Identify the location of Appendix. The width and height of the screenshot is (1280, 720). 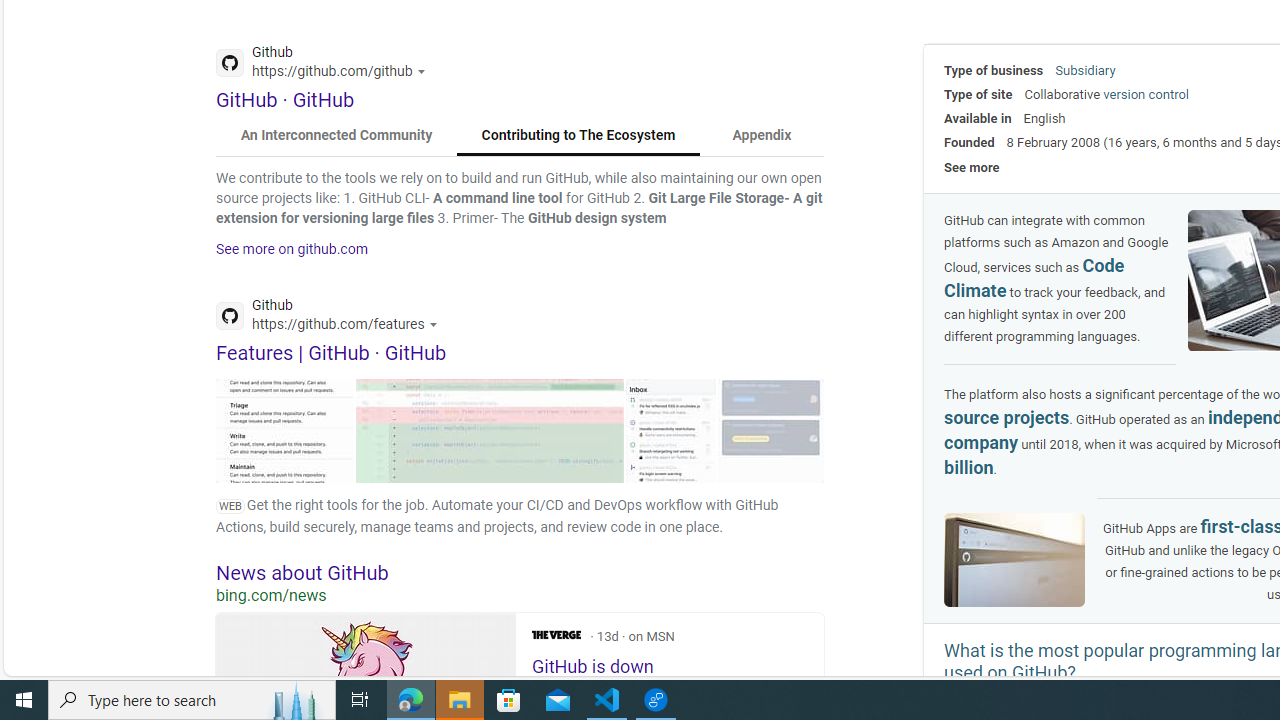
(761, 136).